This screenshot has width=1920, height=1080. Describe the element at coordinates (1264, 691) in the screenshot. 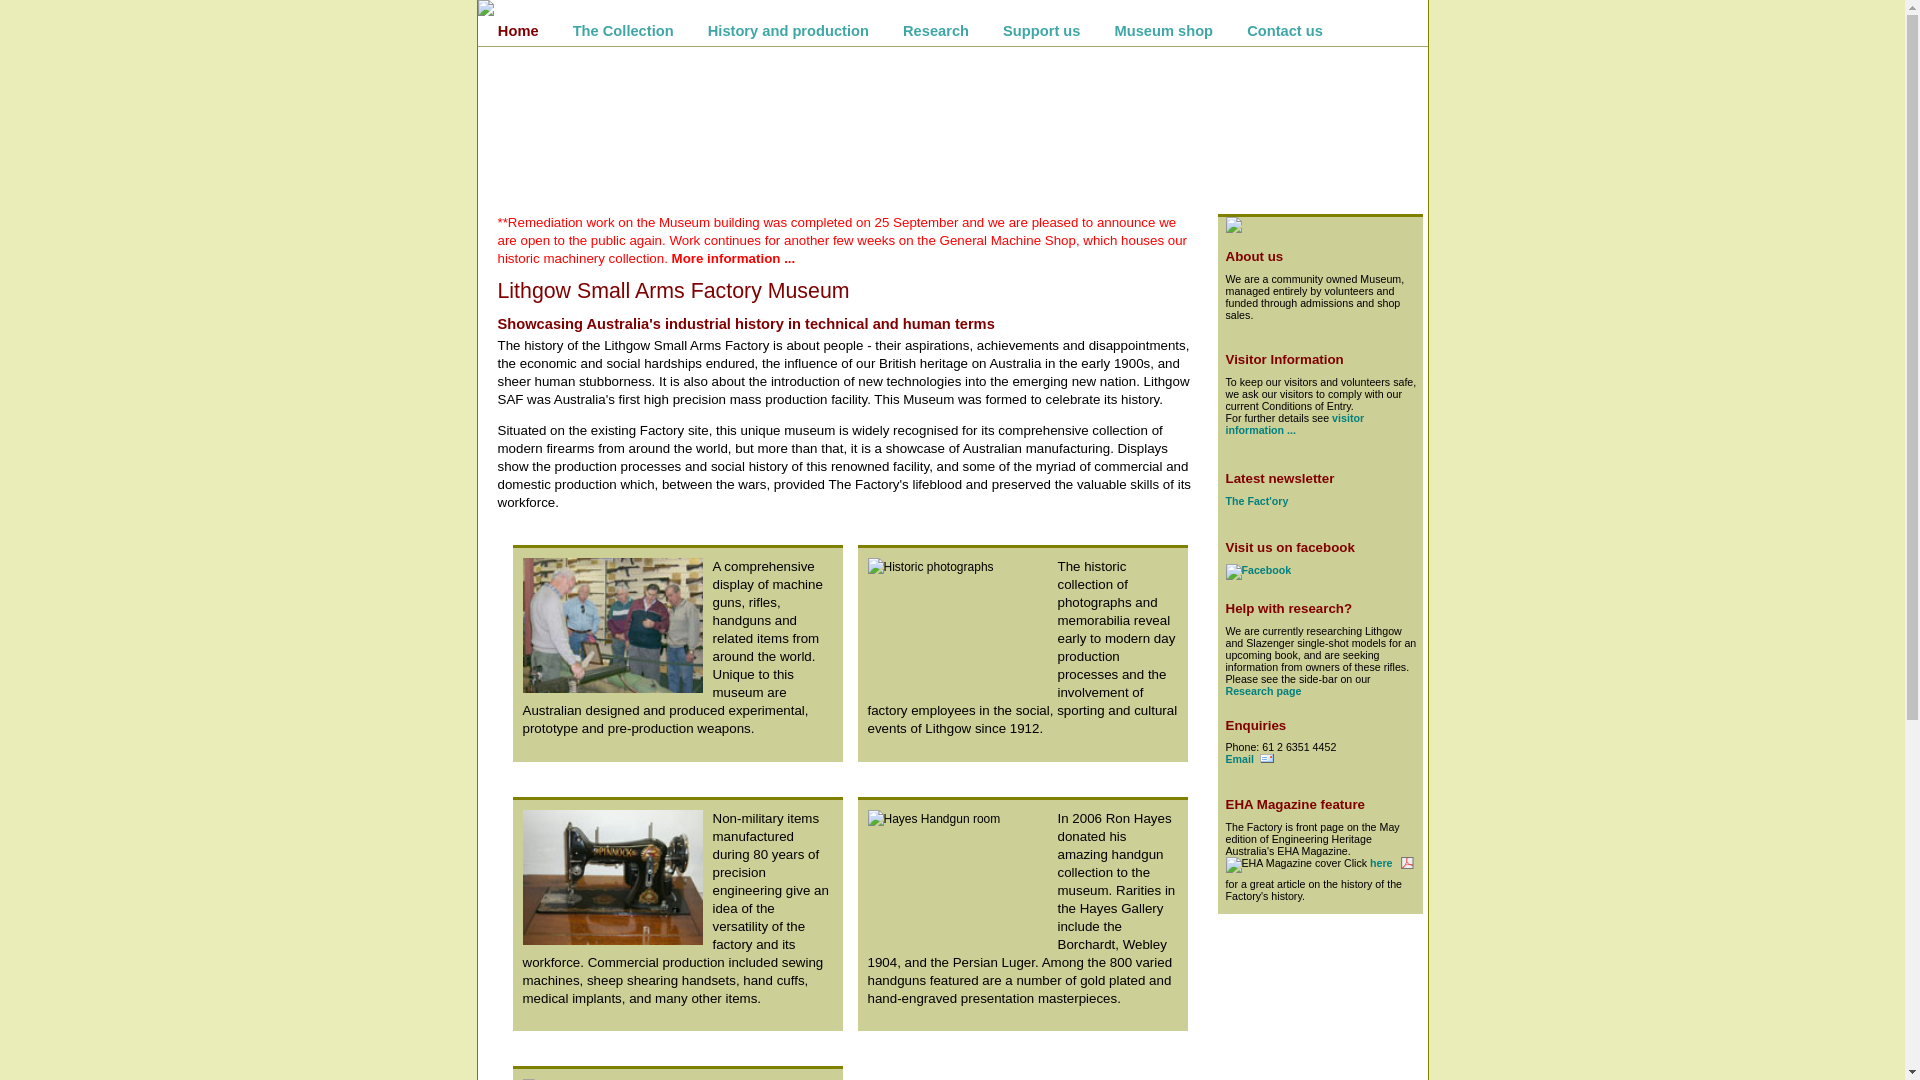

I see `Research page` at that location.